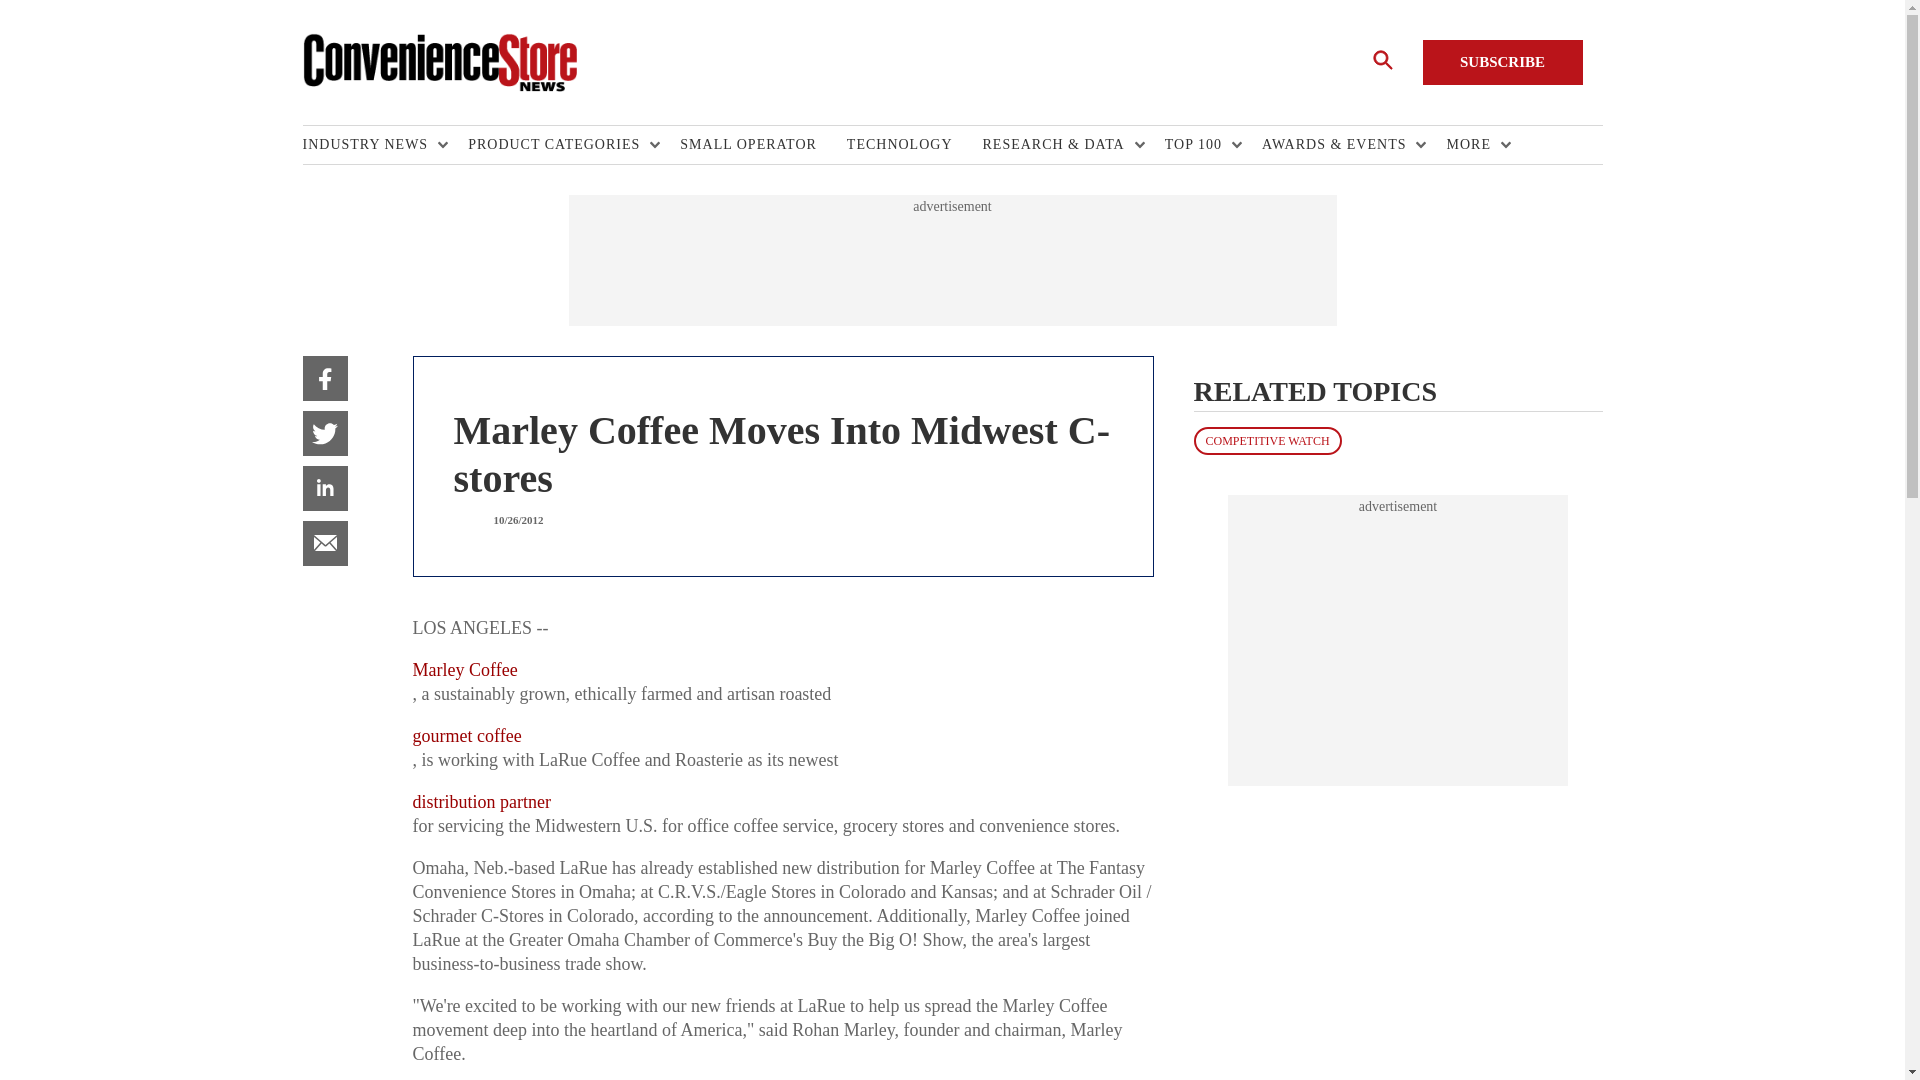  Describe the element at coordinates (1398, 640) in the screenshot. I see `3rd party ad content` at that location.